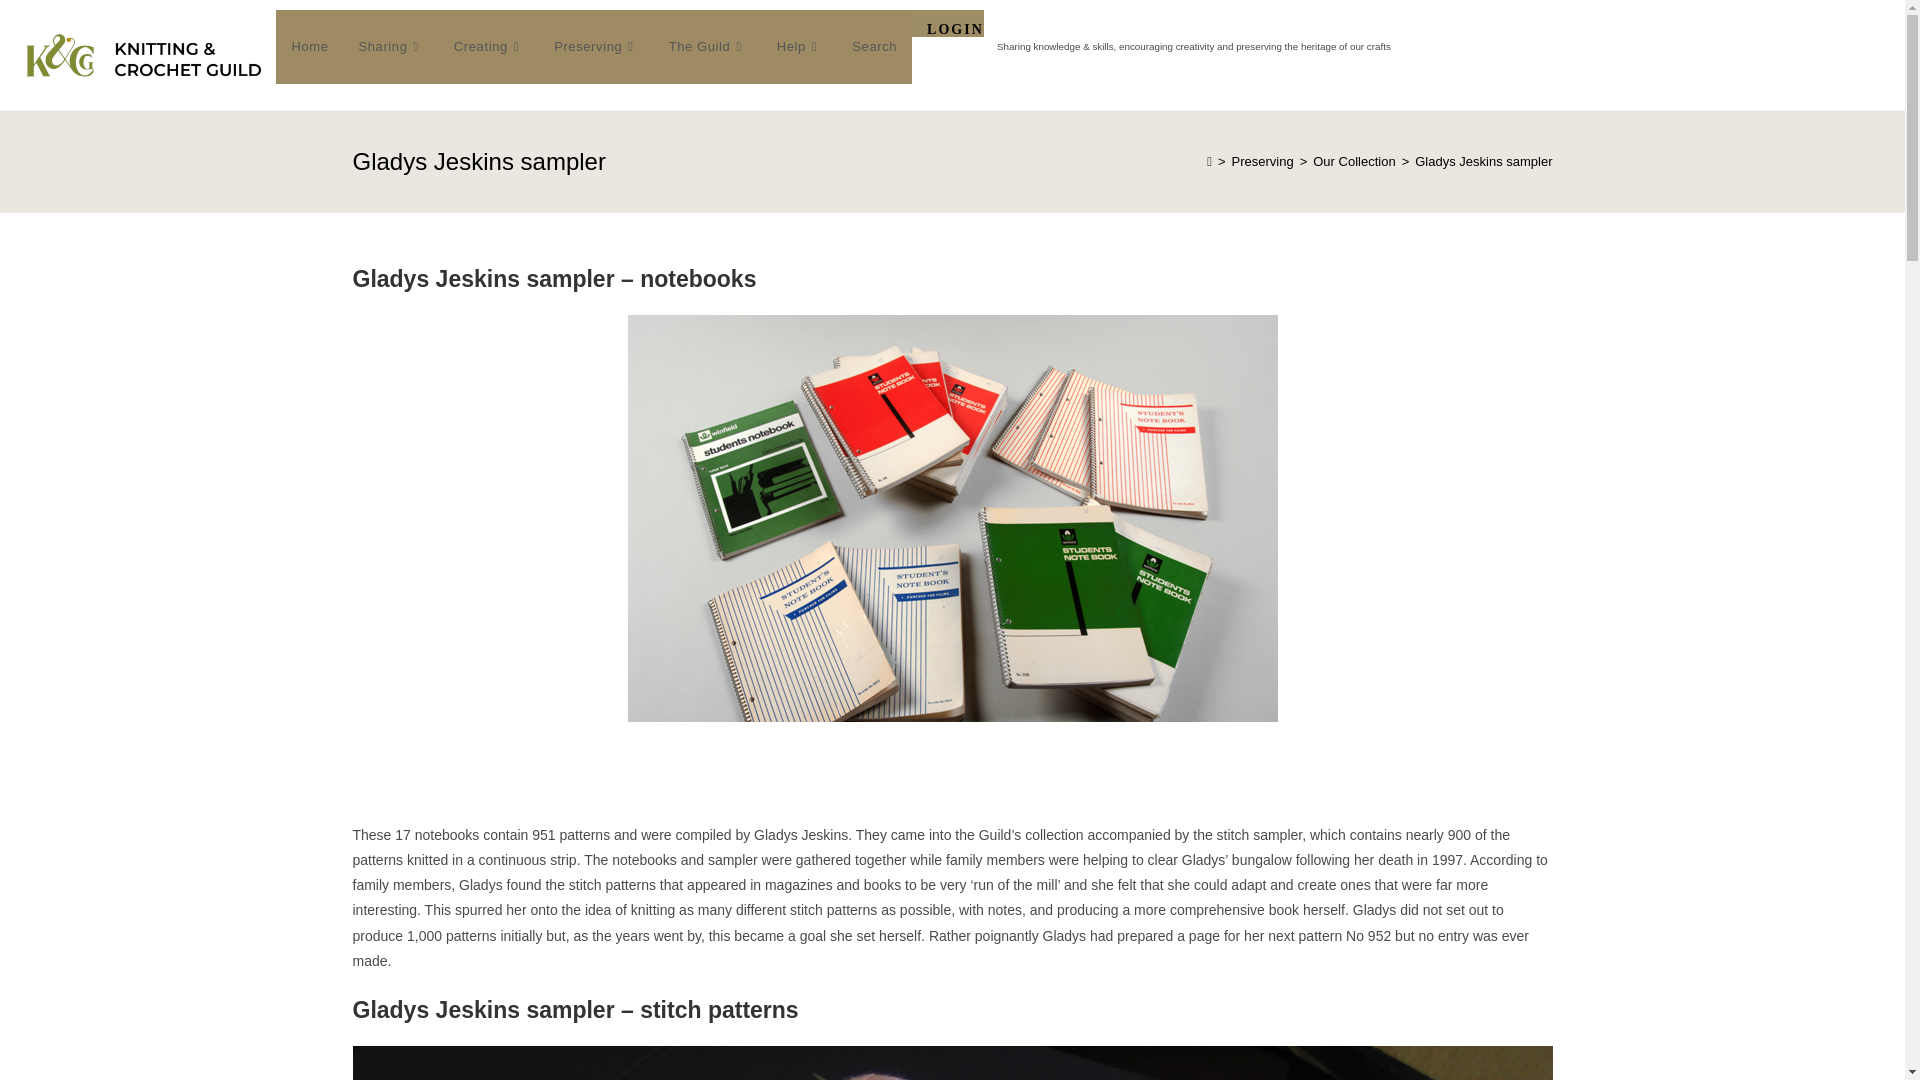 The height and width of the screenshot is (1080, 1920). Describe the element at coordinates (310, 46) in the screenshot. I see `Home` at that location.